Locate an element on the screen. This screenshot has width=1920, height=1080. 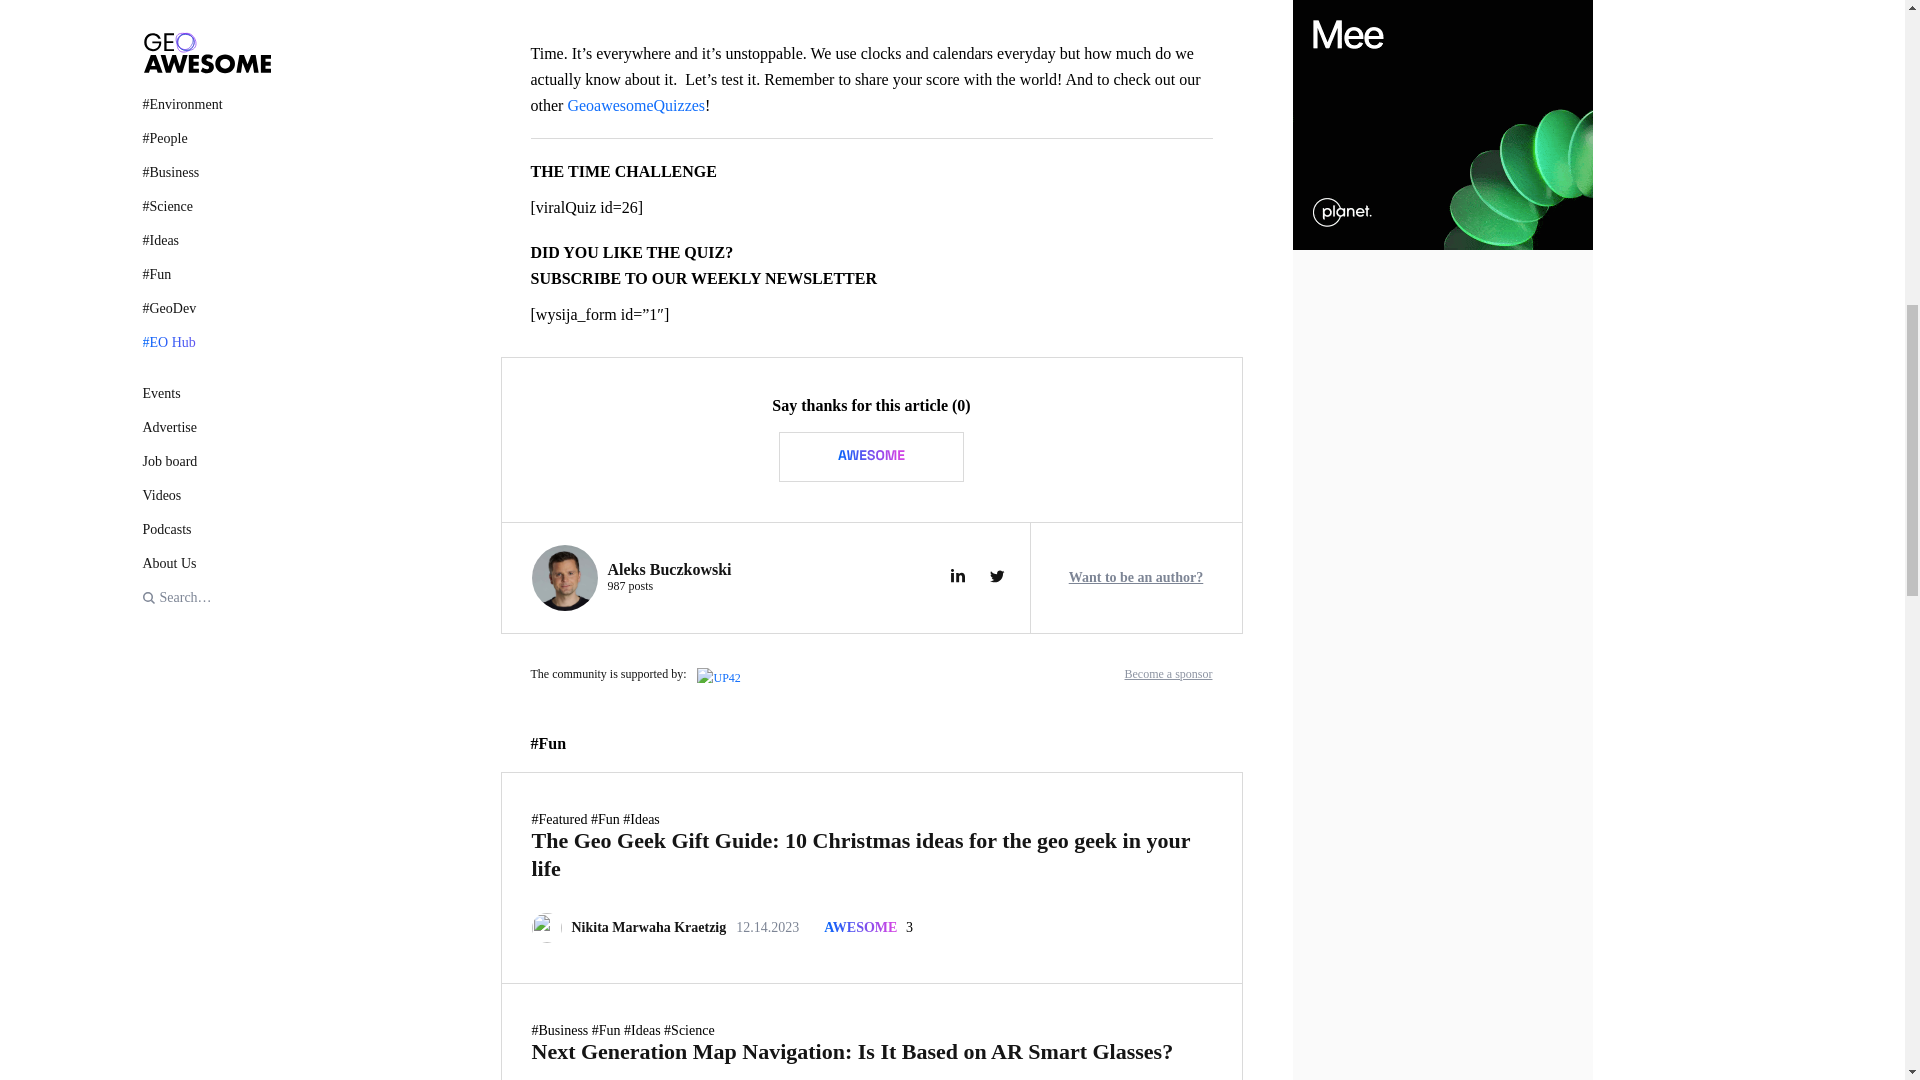
Become a sponsor is located at coordinates (1169, 674).